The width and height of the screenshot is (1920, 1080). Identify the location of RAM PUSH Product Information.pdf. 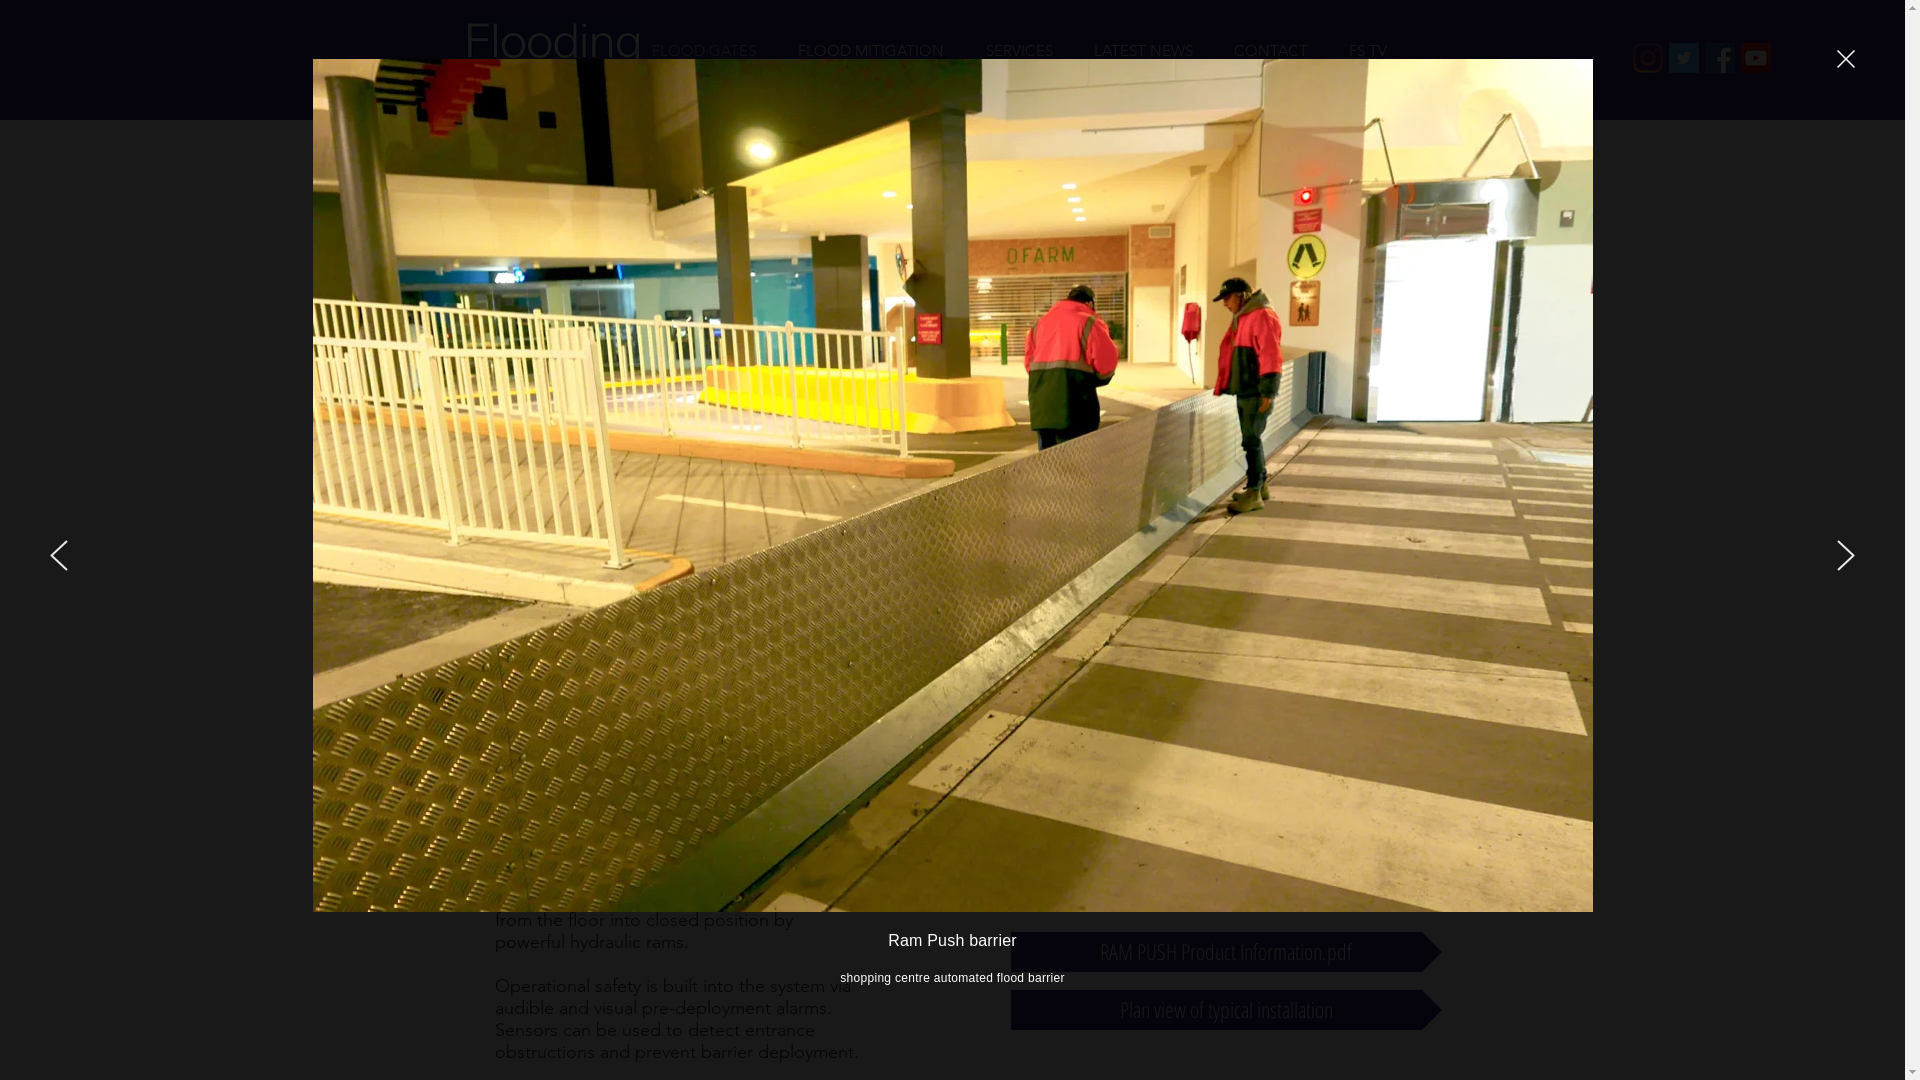
(1225, 952).